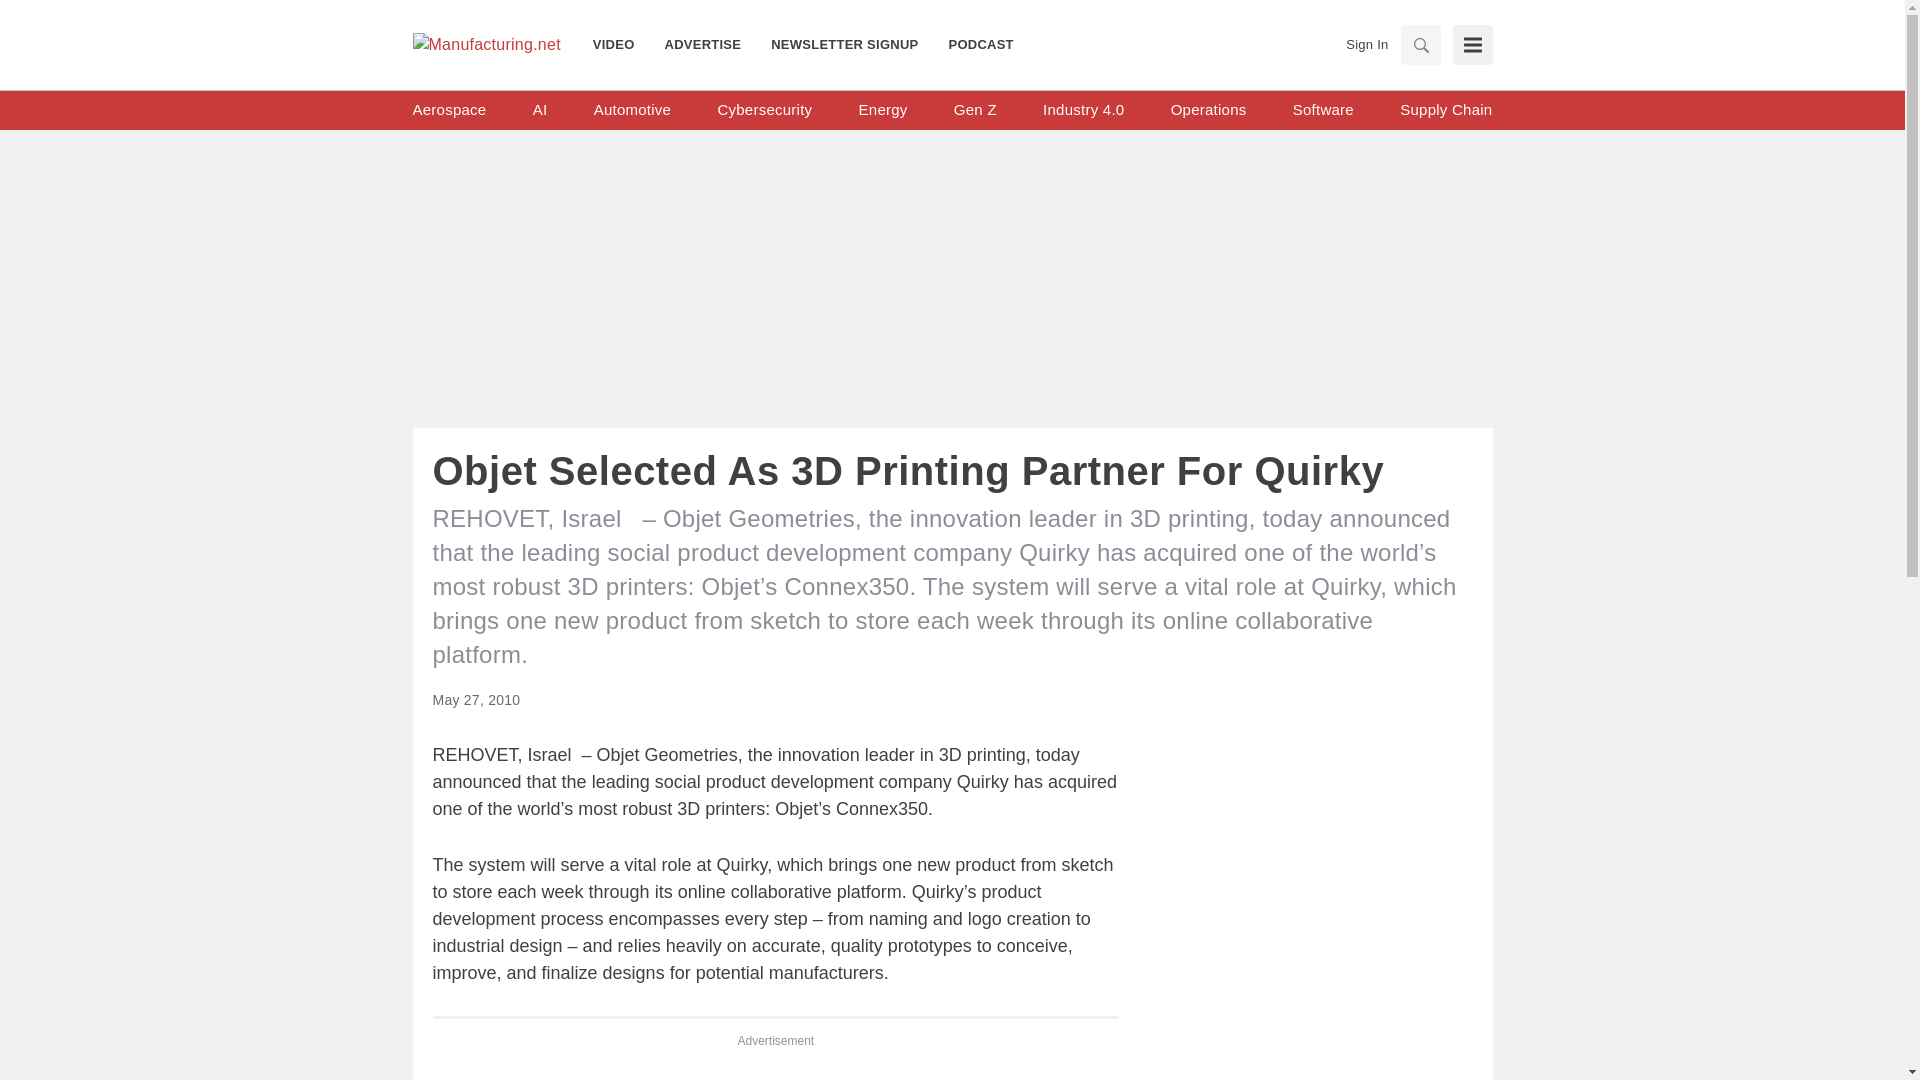 The width and height of the screenshot is (1920, 1080). What do you see at coordinates (703, 44) in the screenshot?
I see `ADVERTISE` at bounding box center [703, 44].